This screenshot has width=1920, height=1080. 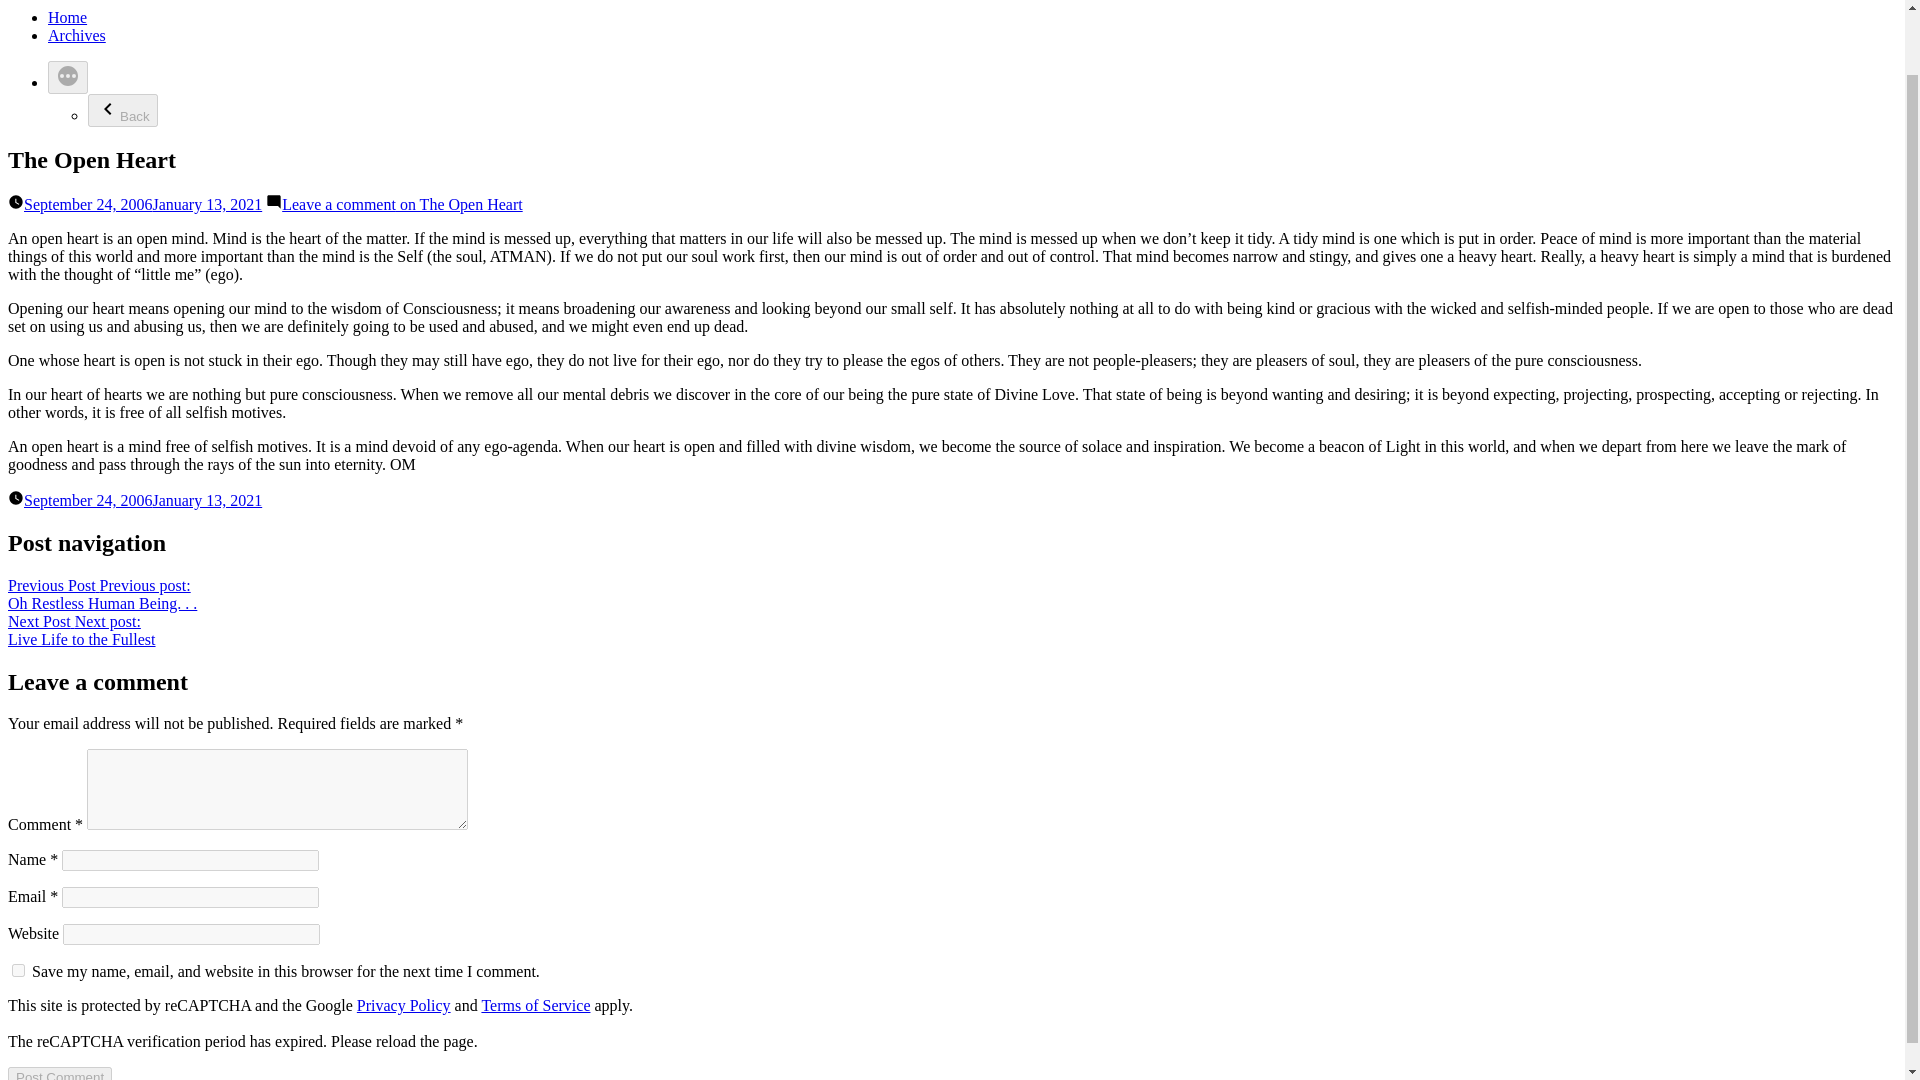 I want to click on September 24, 2006January 13, 2021, so click(x=535, y=1005).